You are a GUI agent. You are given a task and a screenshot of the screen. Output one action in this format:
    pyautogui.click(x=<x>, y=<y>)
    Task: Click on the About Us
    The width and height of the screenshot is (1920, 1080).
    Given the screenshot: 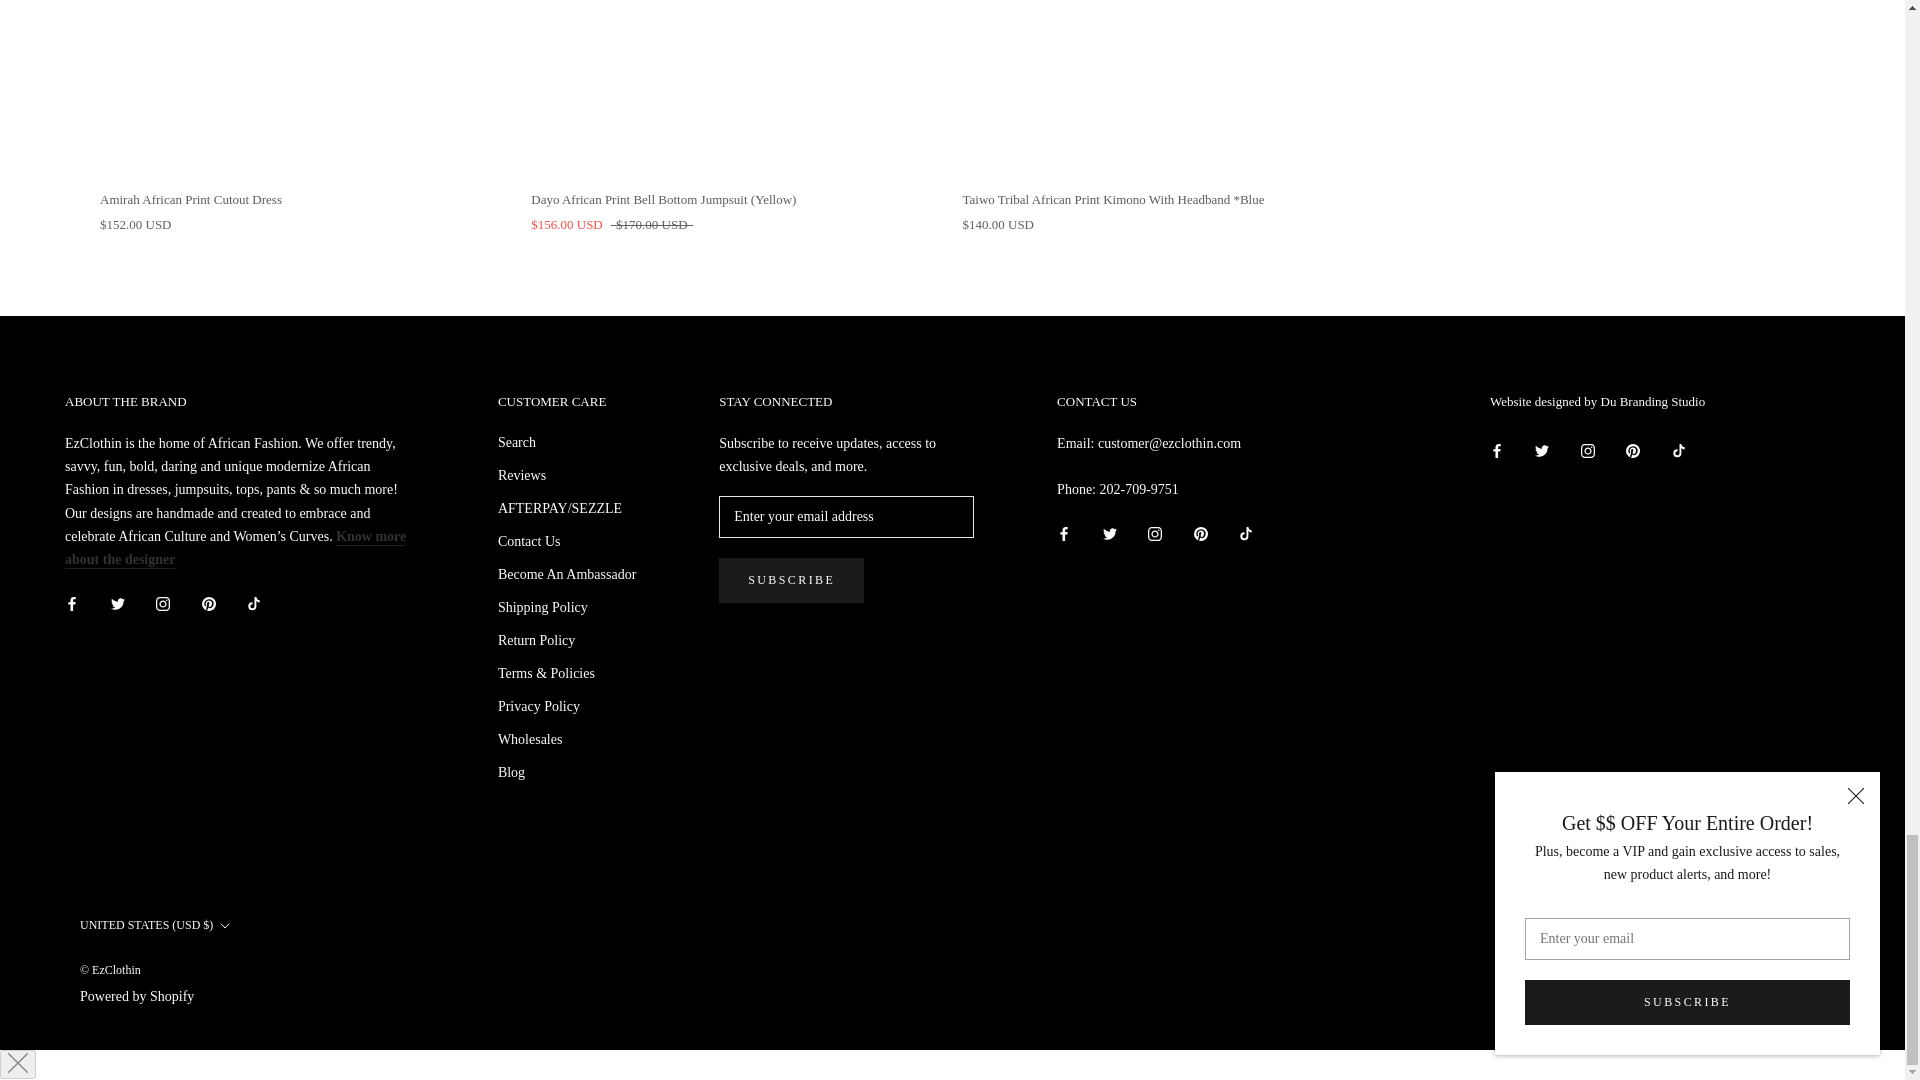 What is the action you would take?
    pyautogui.click(x=235, y=548)
    